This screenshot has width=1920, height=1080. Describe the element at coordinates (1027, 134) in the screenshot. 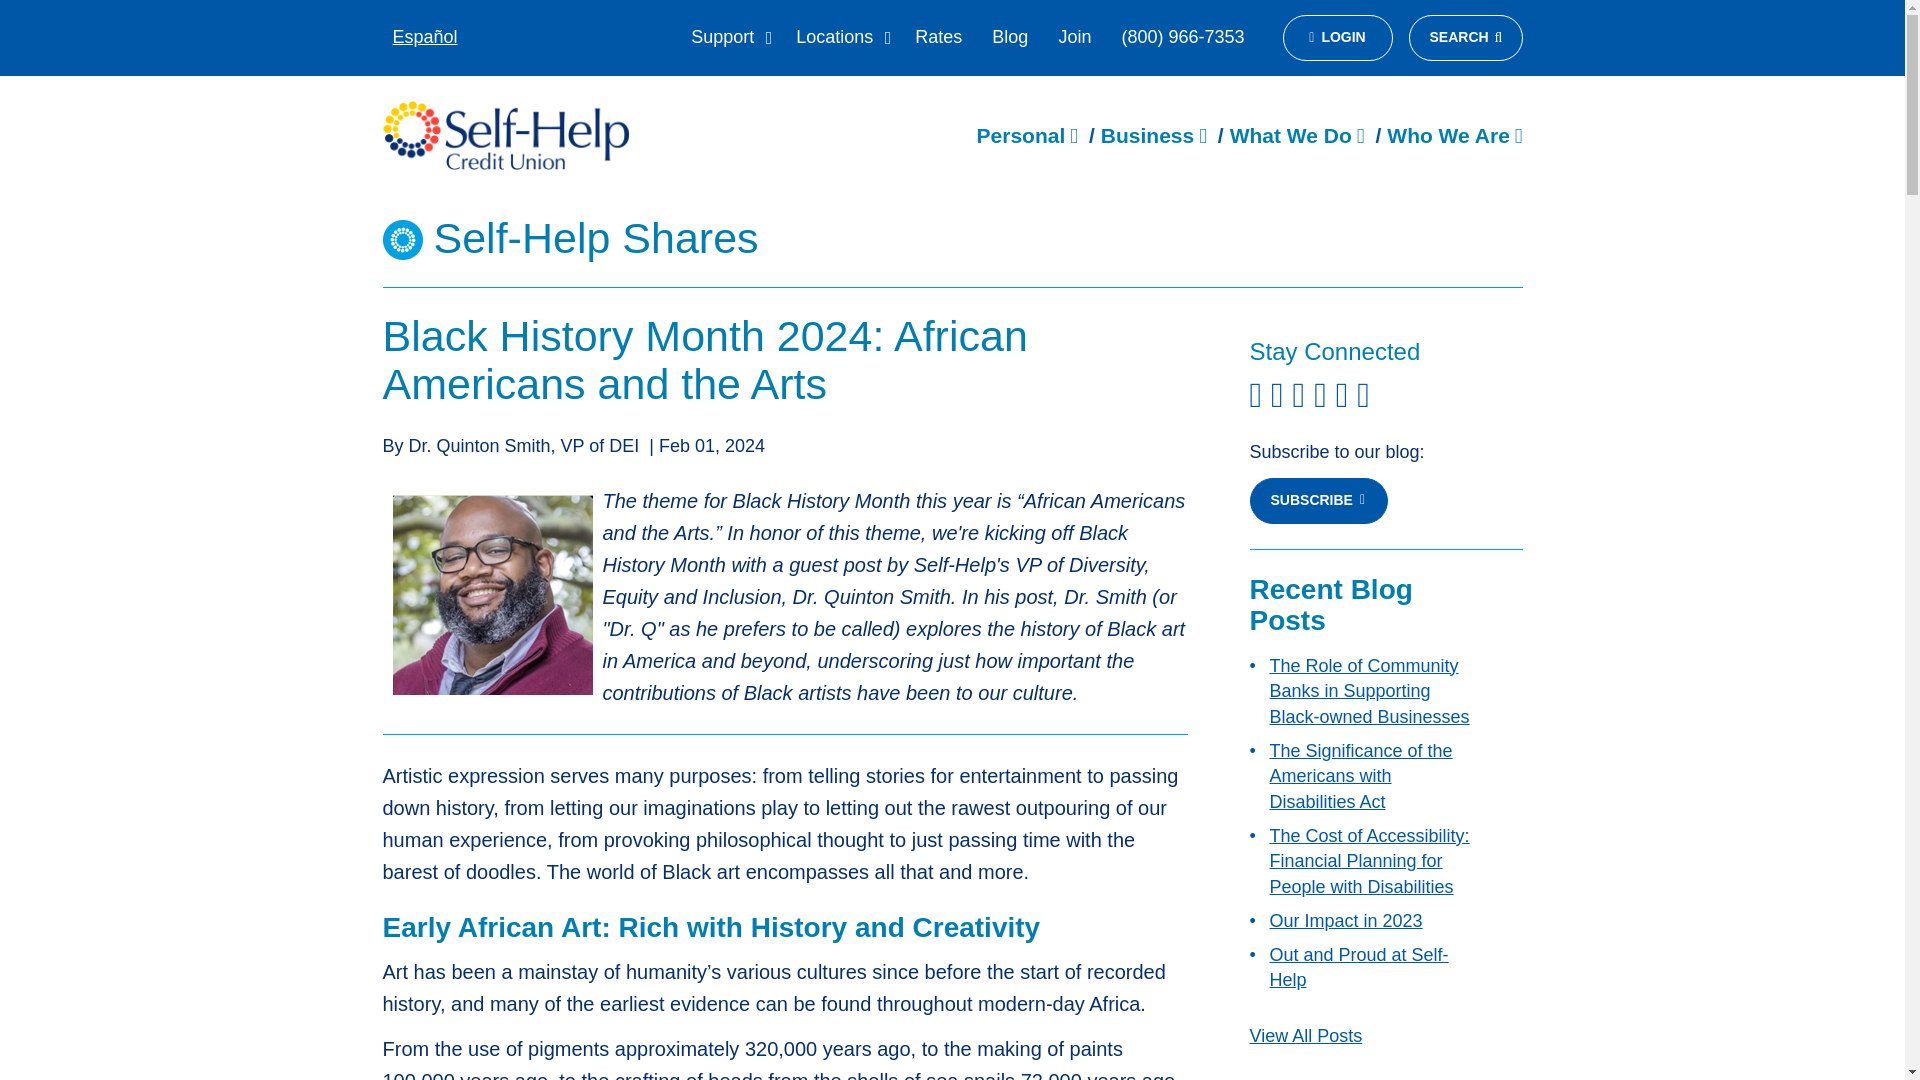

I see `Personal` at that location.